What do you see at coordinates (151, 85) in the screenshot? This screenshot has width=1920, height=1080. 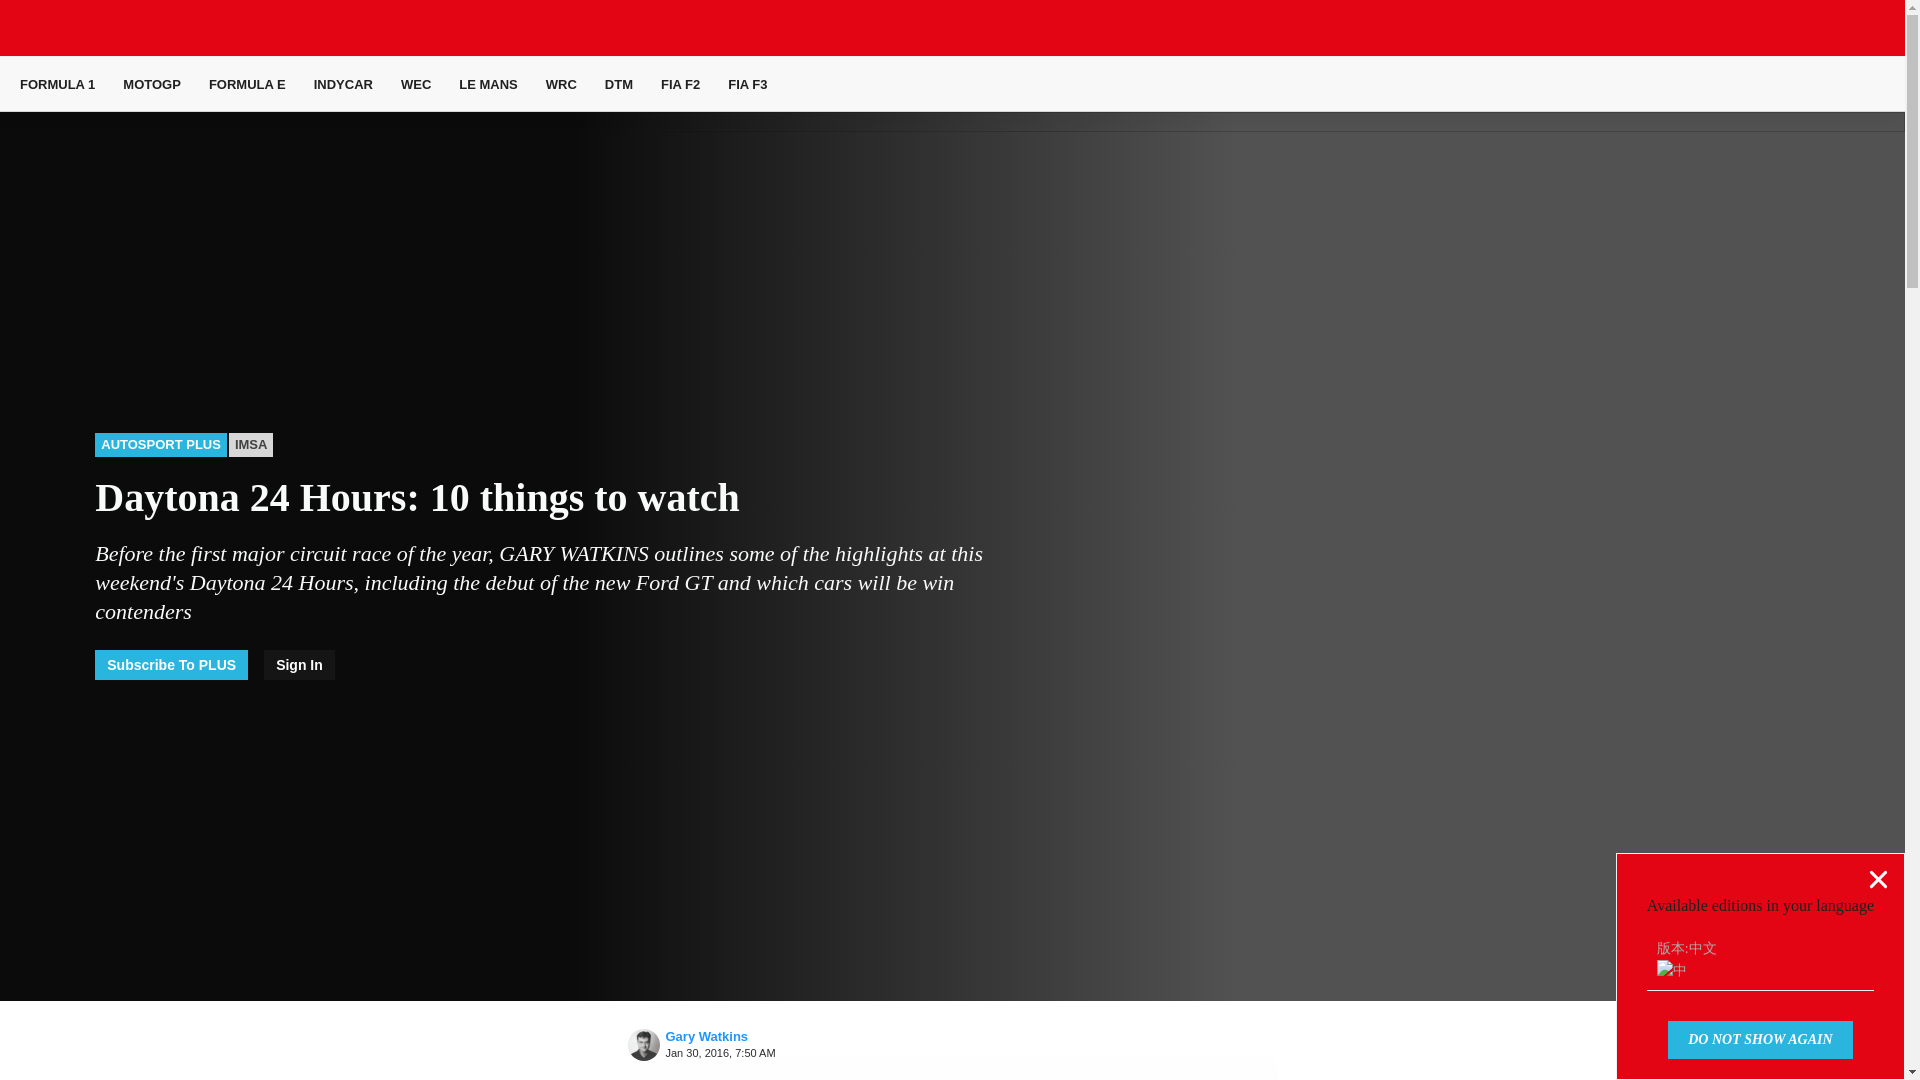 I see `MOTOGP` at bounding box center [151, 85].